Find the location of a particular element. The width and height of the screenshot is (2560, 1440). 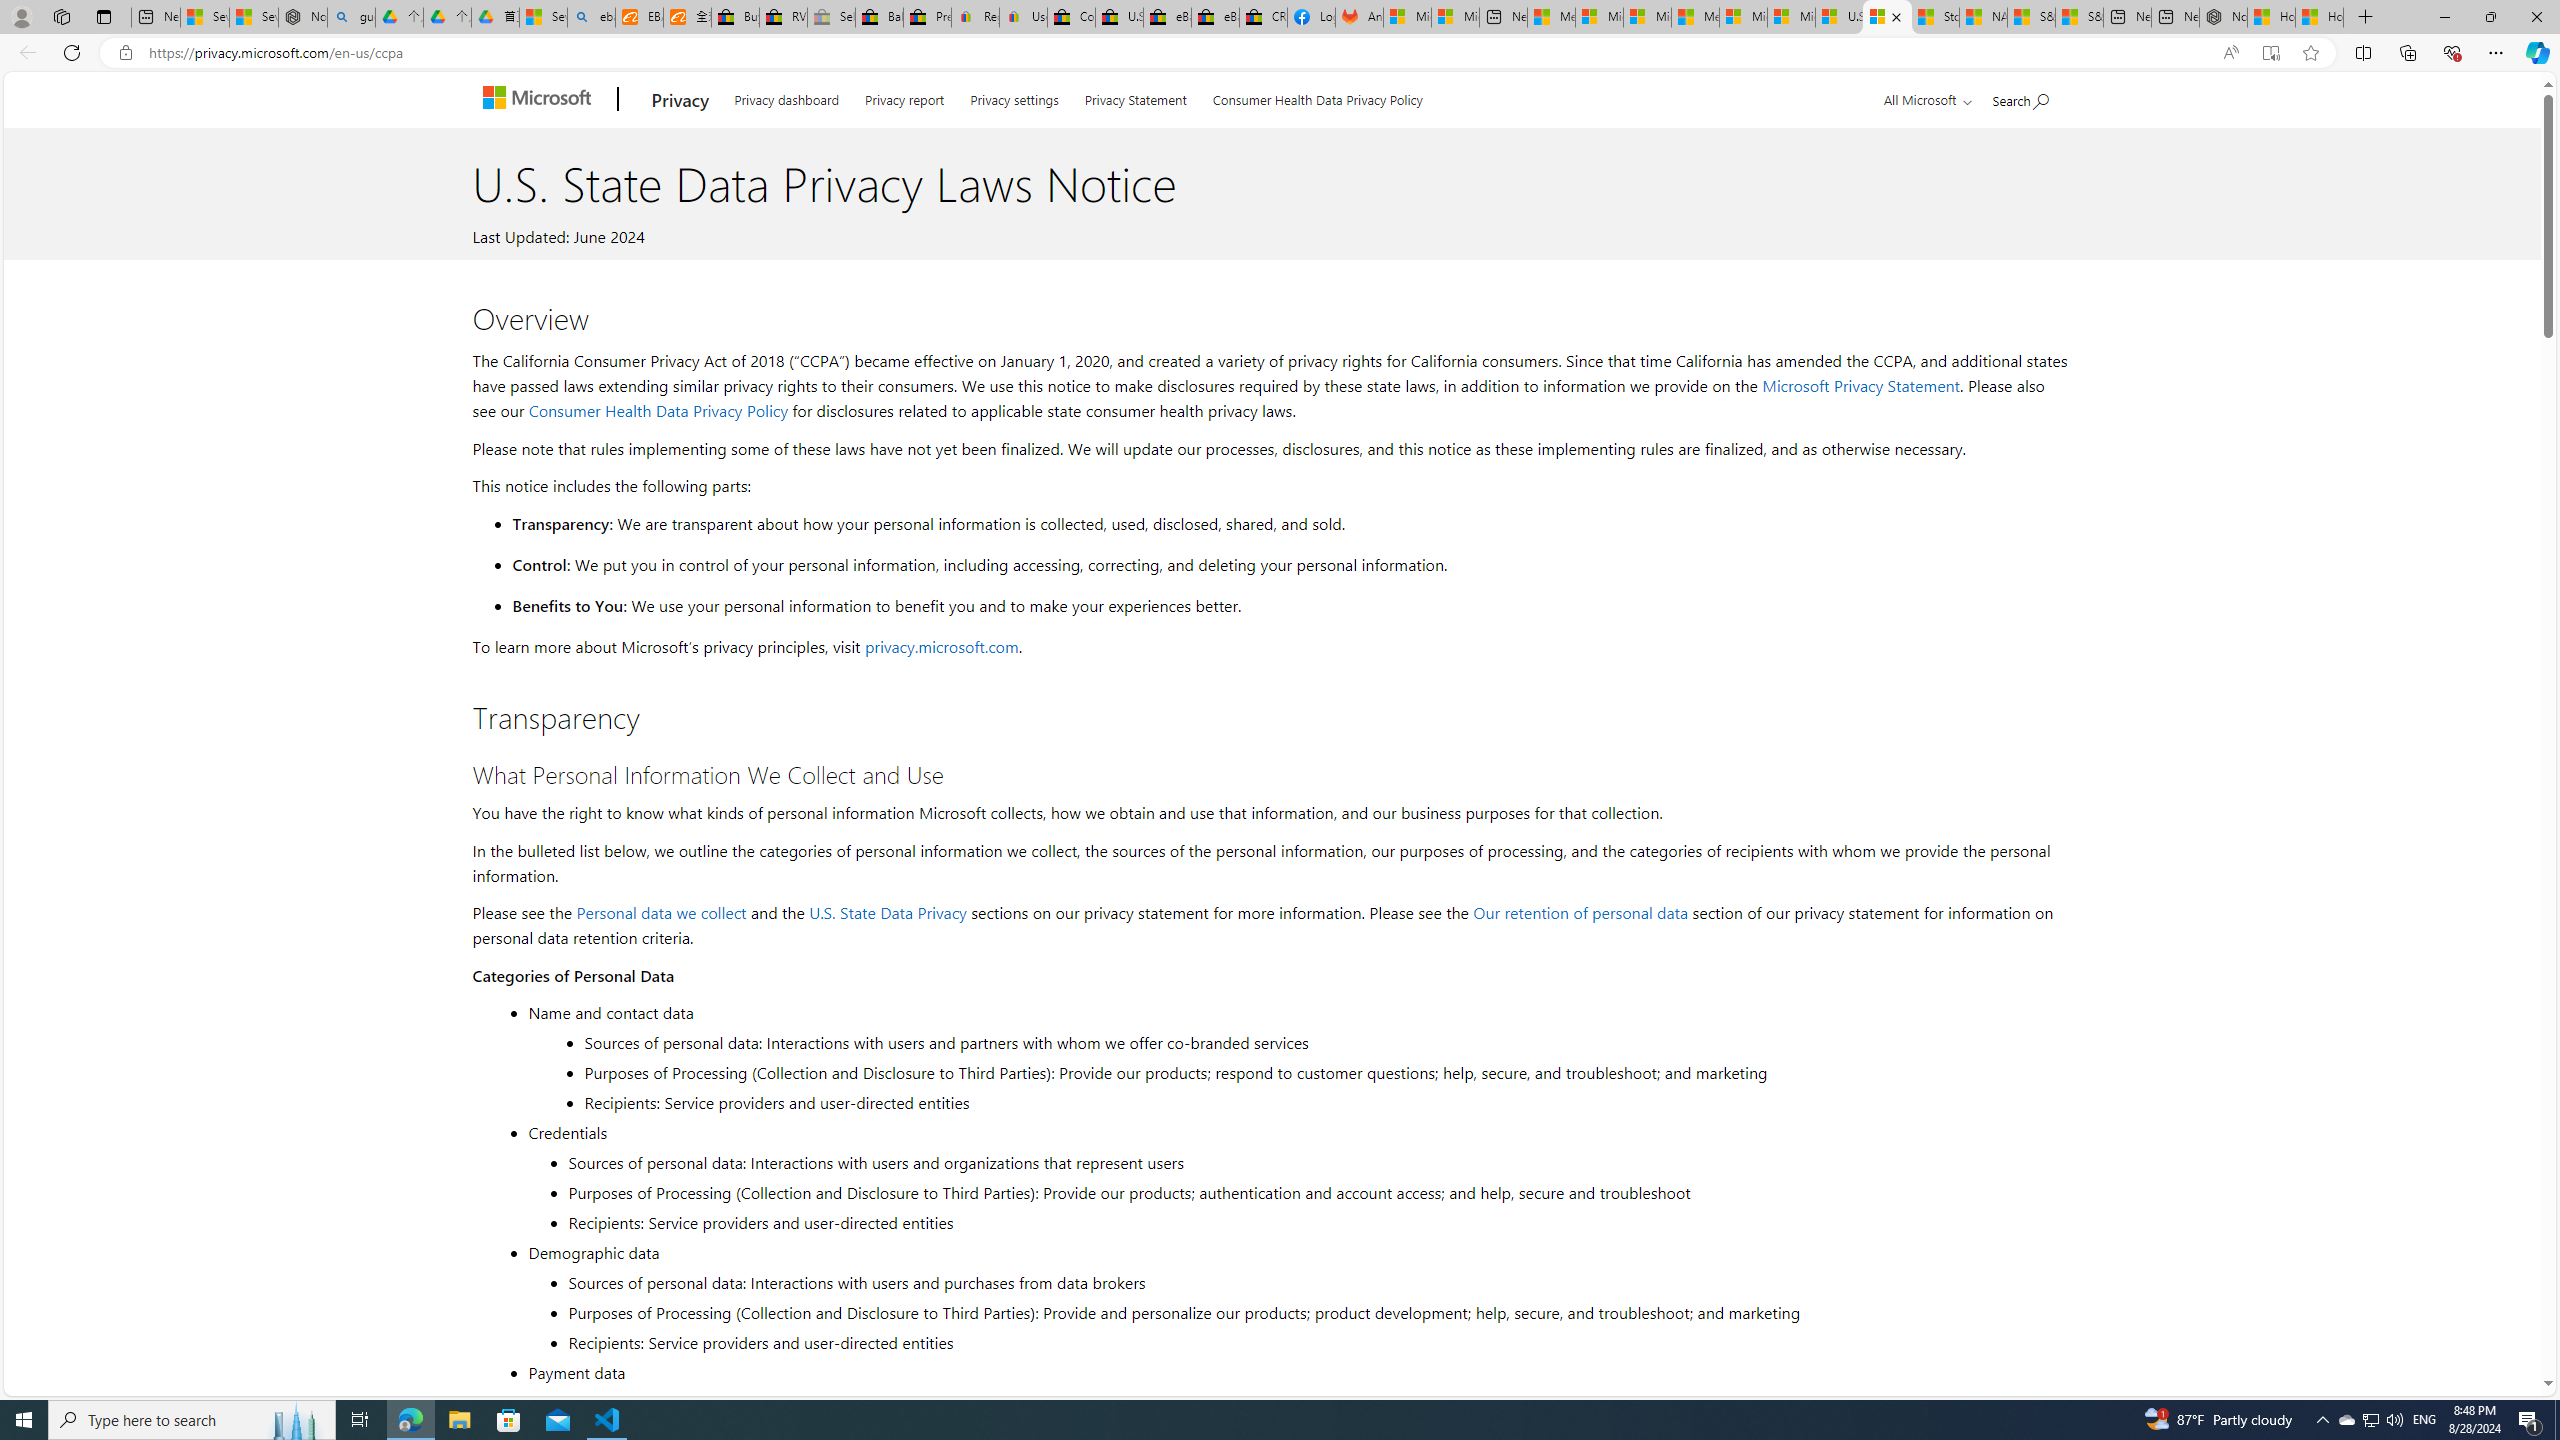

Our retention of personal data is located at coordinates (1580, 912).